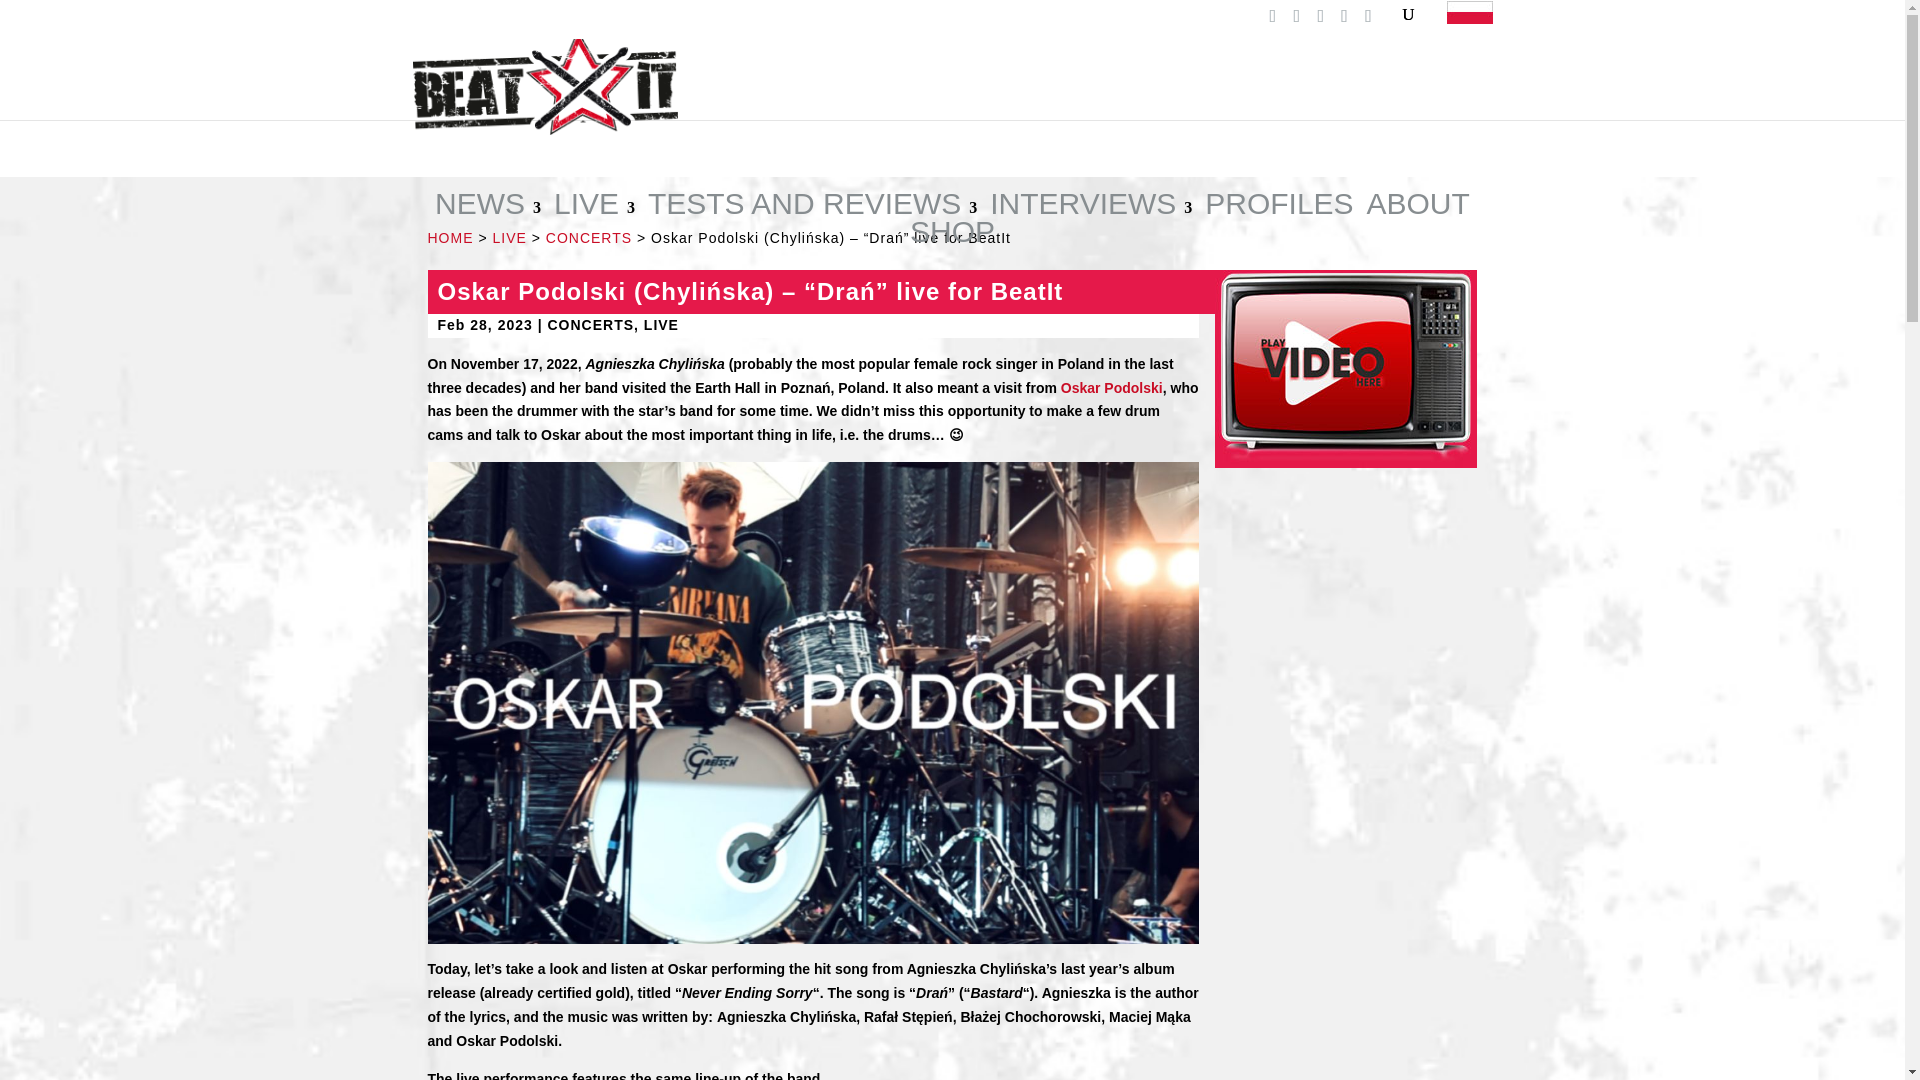 This screenshot has width=1920, height=1080. I want to click on Go to Beatit.tv., so click(451, 238).